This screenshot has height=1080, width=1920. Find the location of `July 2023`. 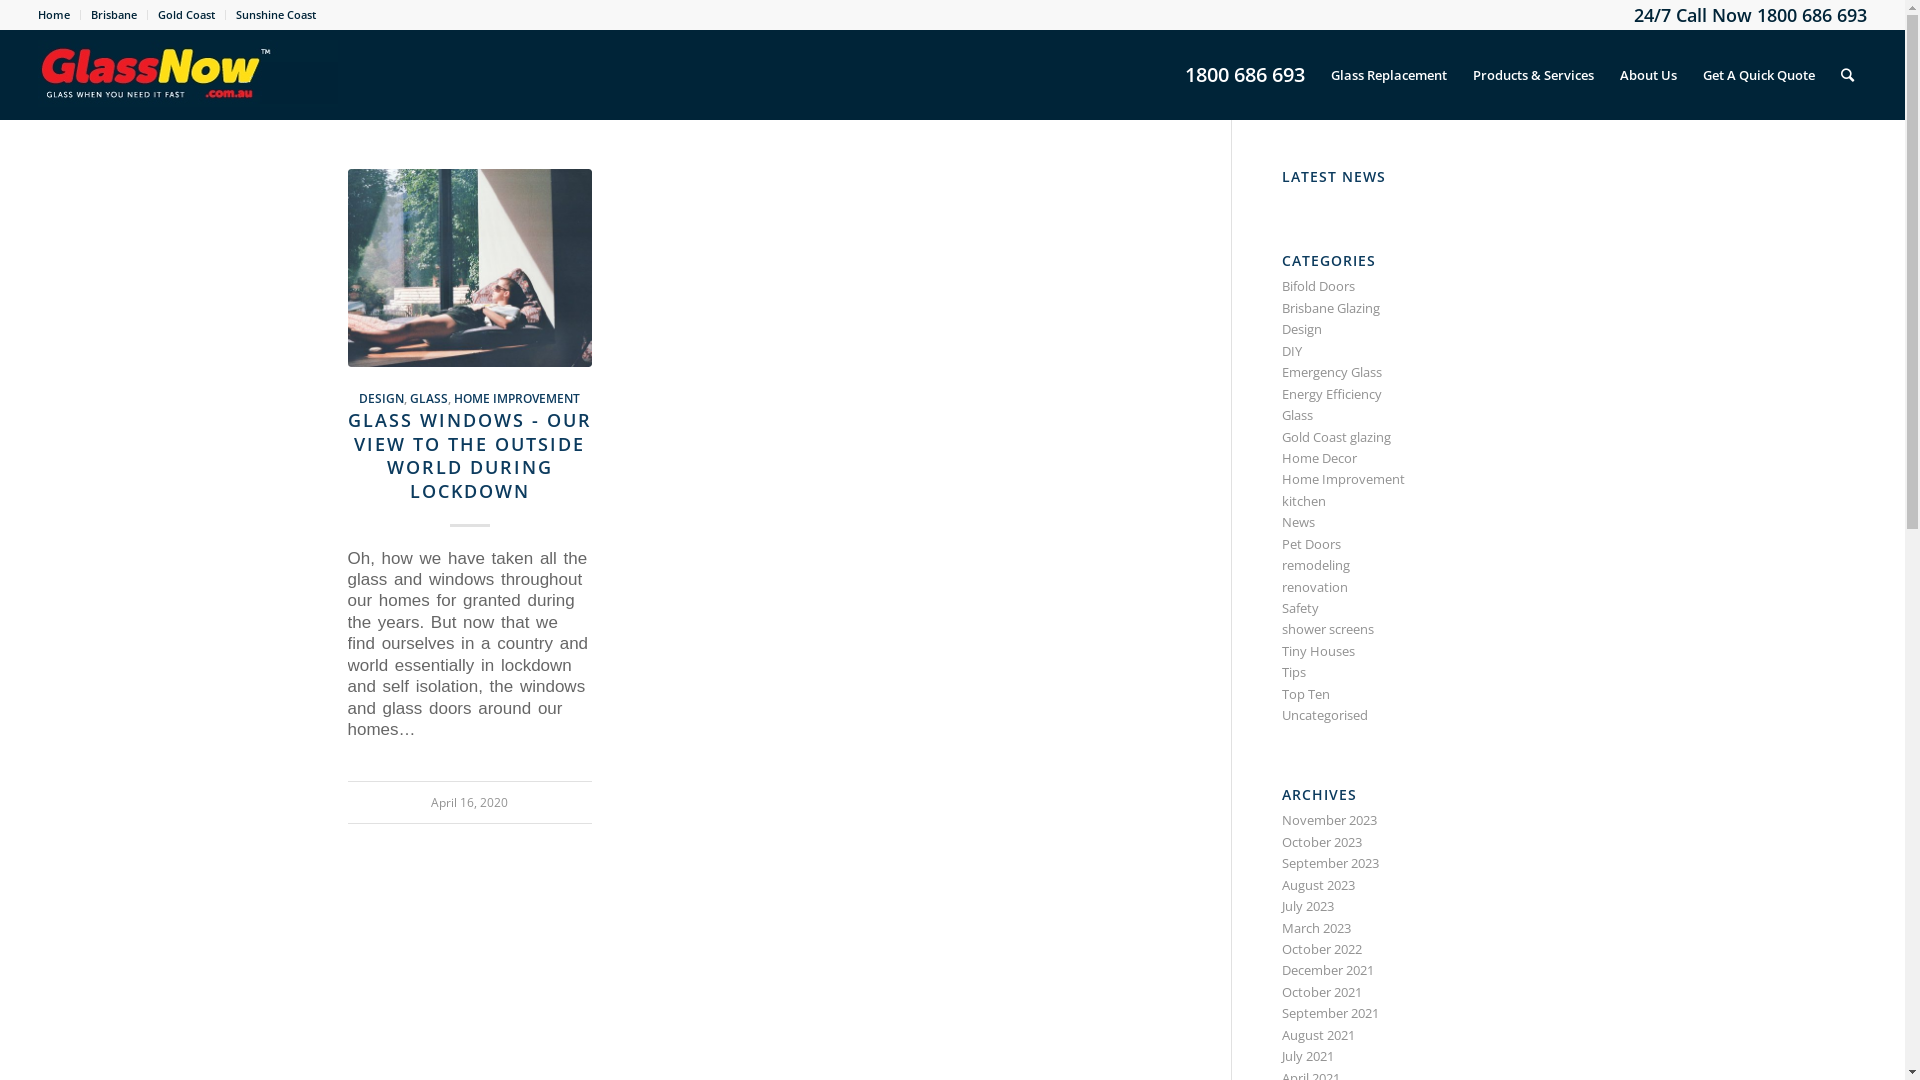

July 2023 is located at coordinates (1308, 906).